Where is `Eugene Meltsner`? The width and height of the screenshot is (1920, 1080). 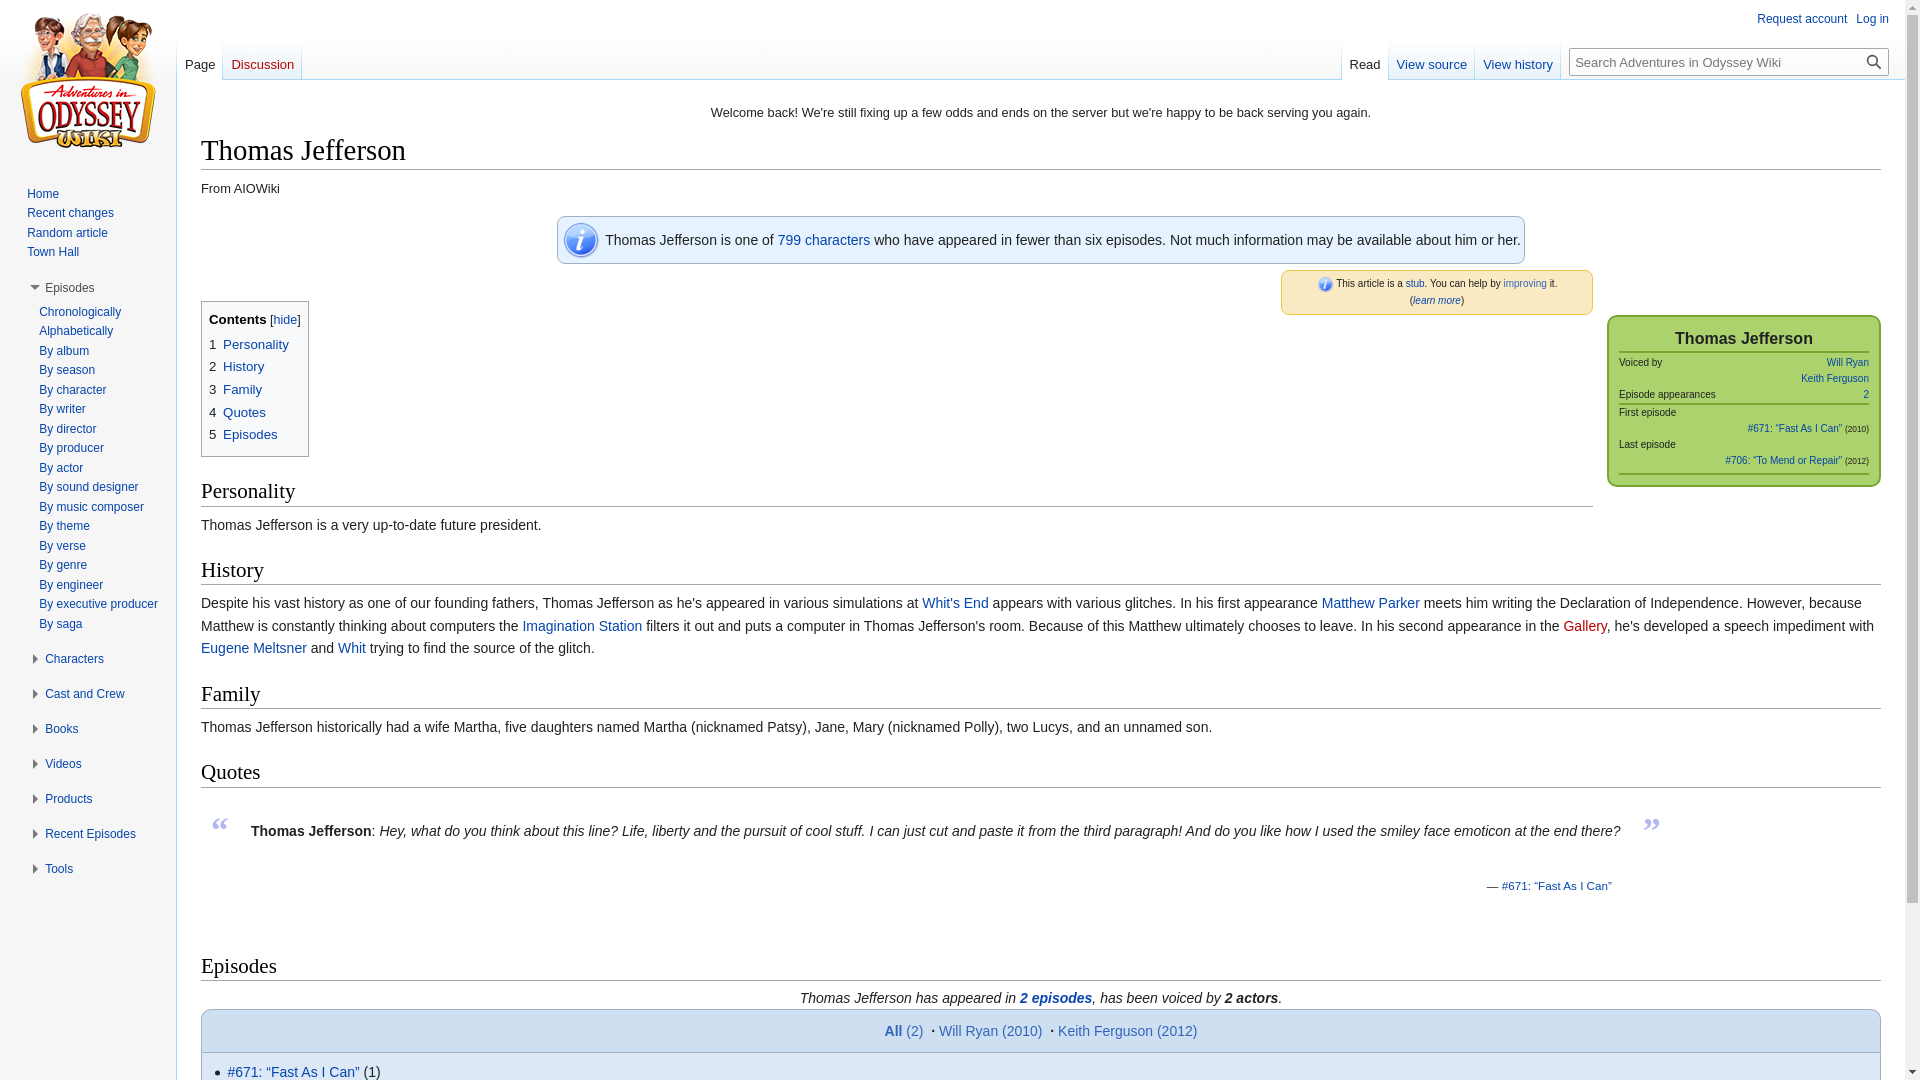 Eugene Meltsner is located at coordinates (254, 648).